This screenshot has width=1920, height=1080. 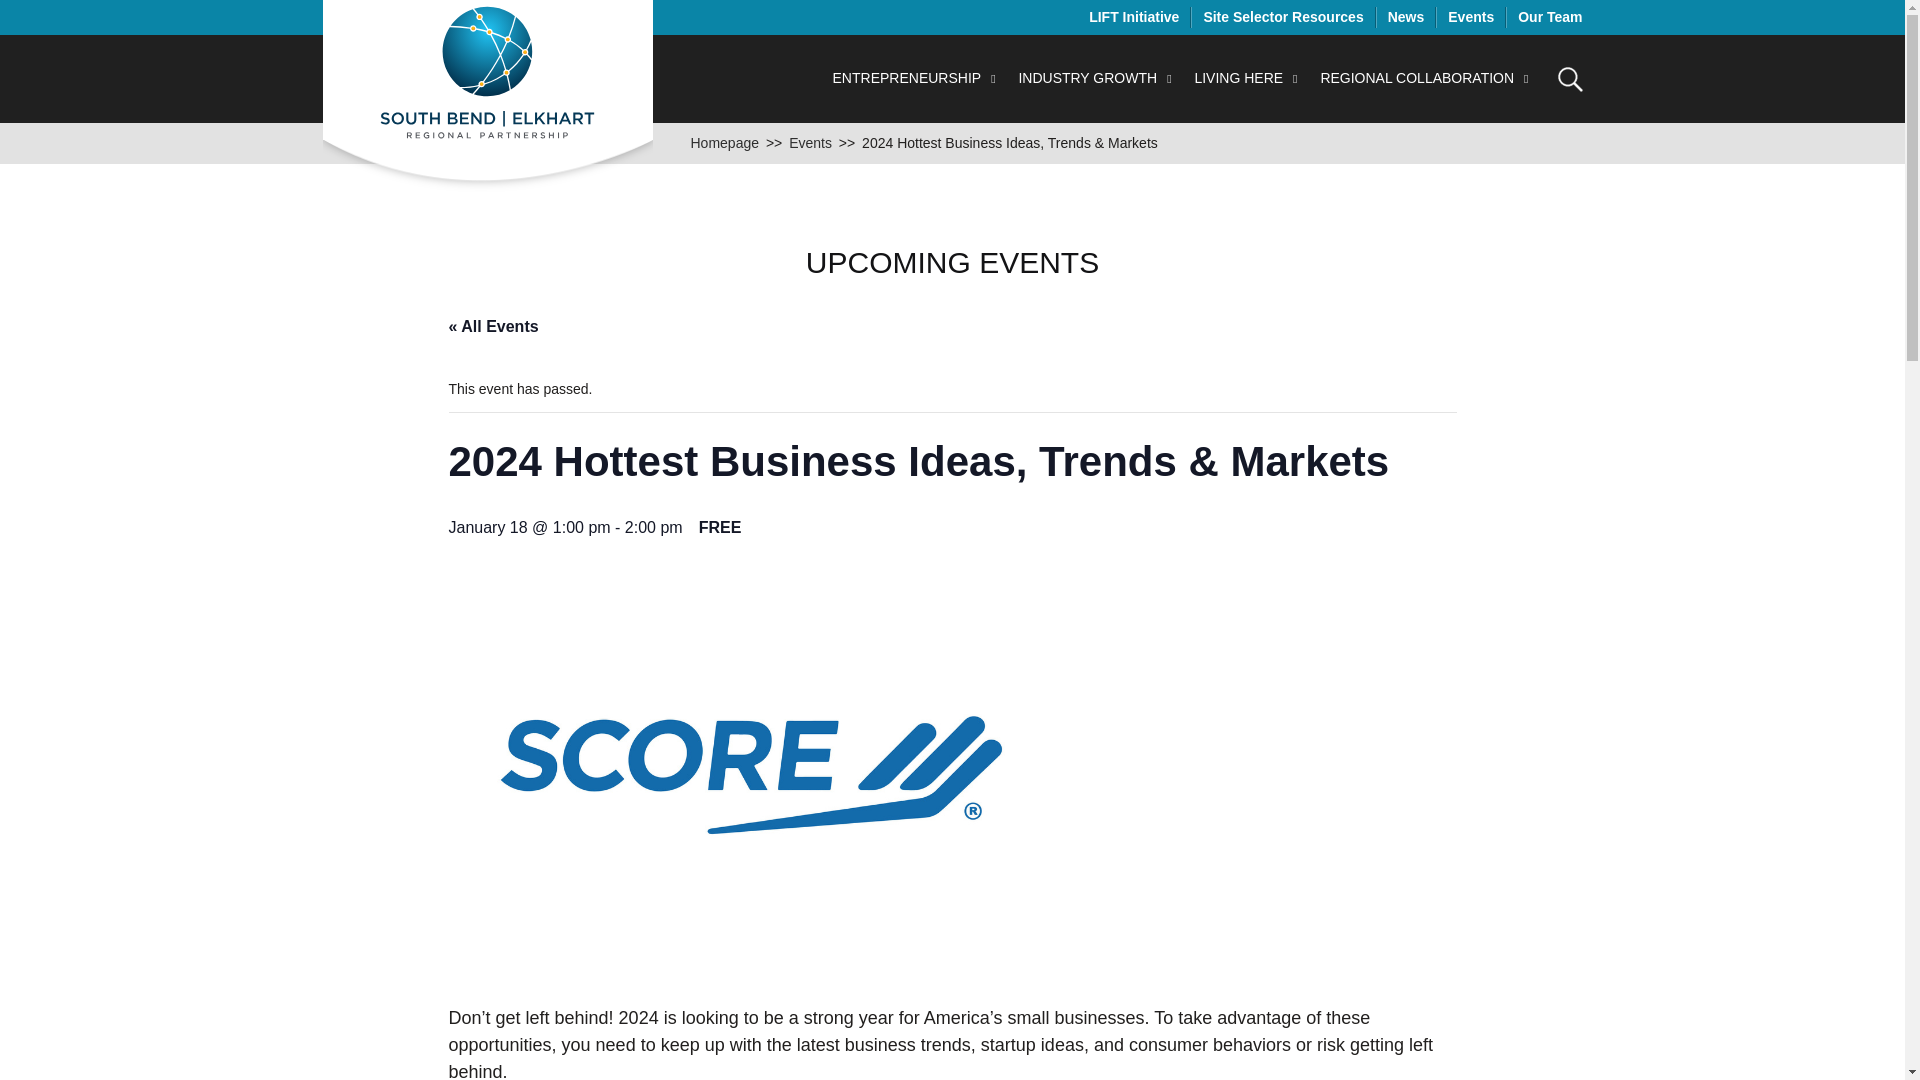 I want to click on LIFT Initiative, so click(x=1133, y=16).